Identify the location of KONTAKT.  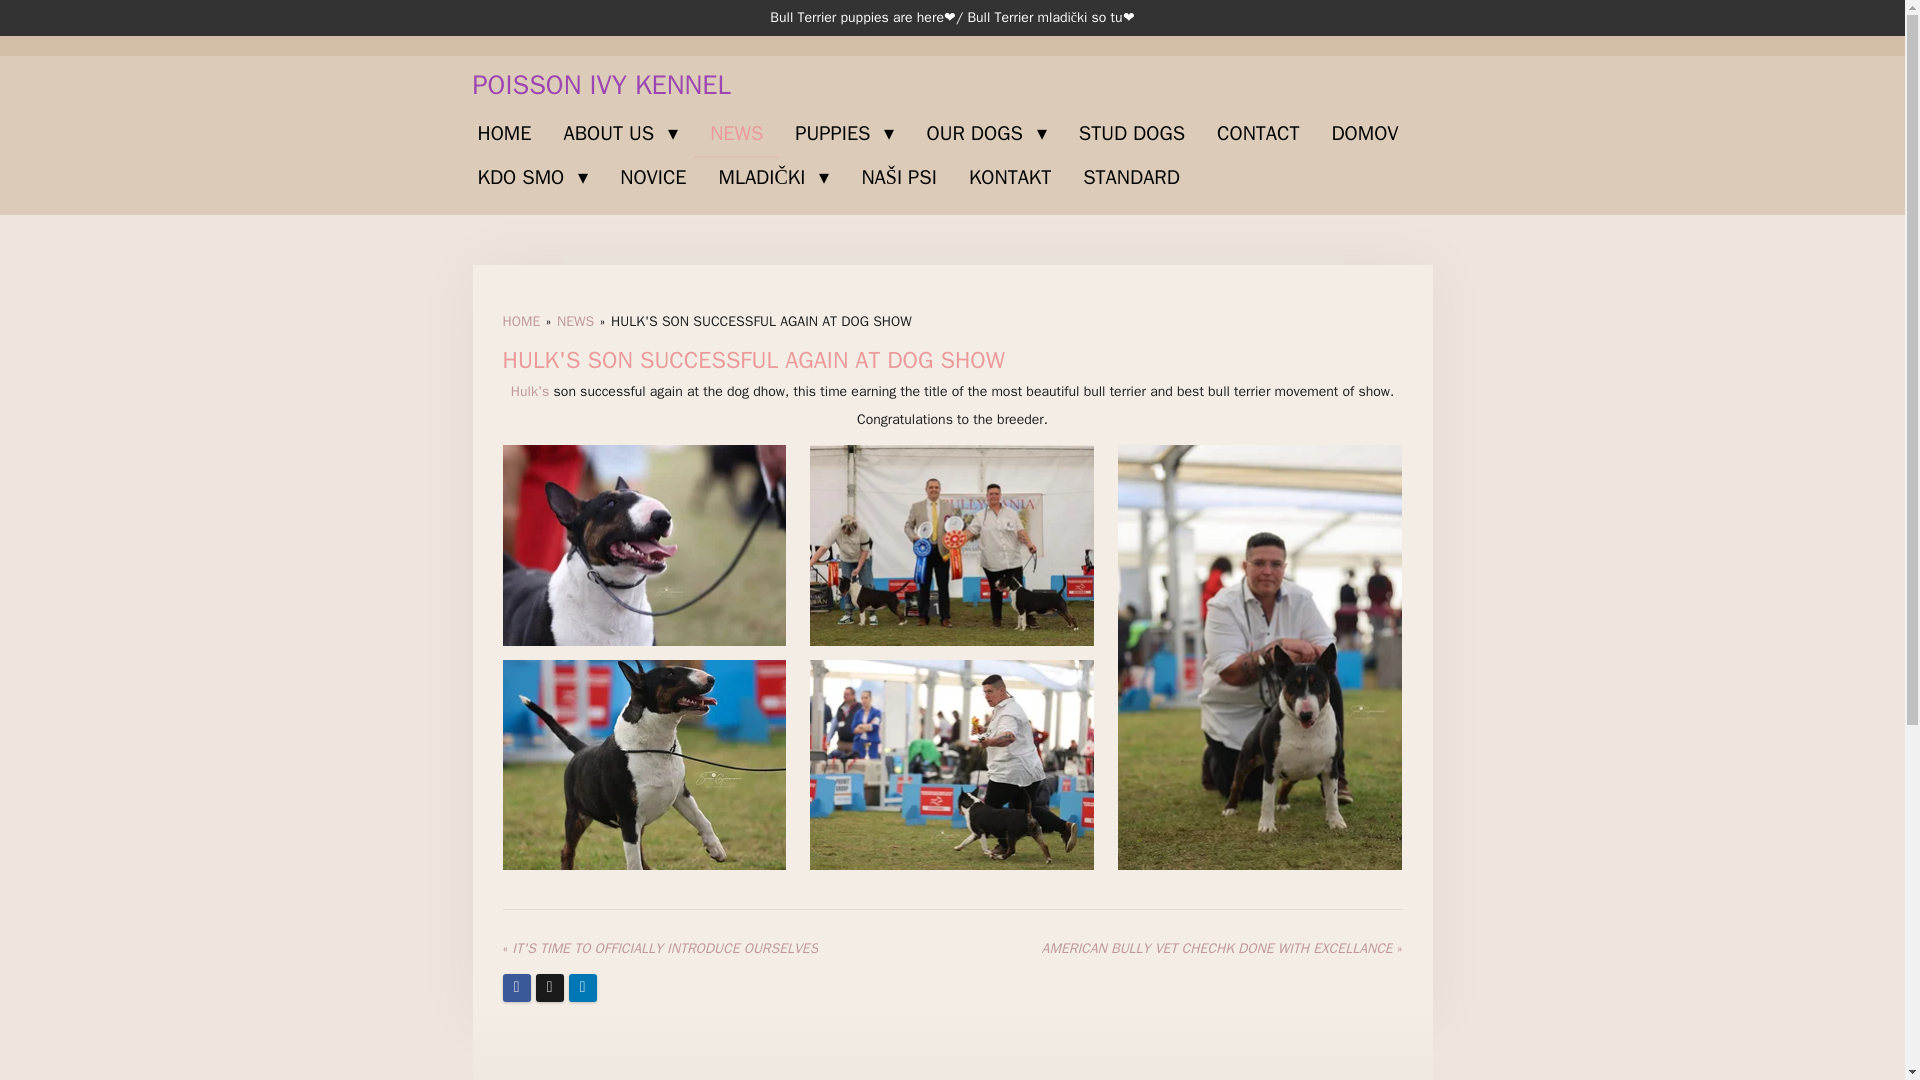
(1010, 177).